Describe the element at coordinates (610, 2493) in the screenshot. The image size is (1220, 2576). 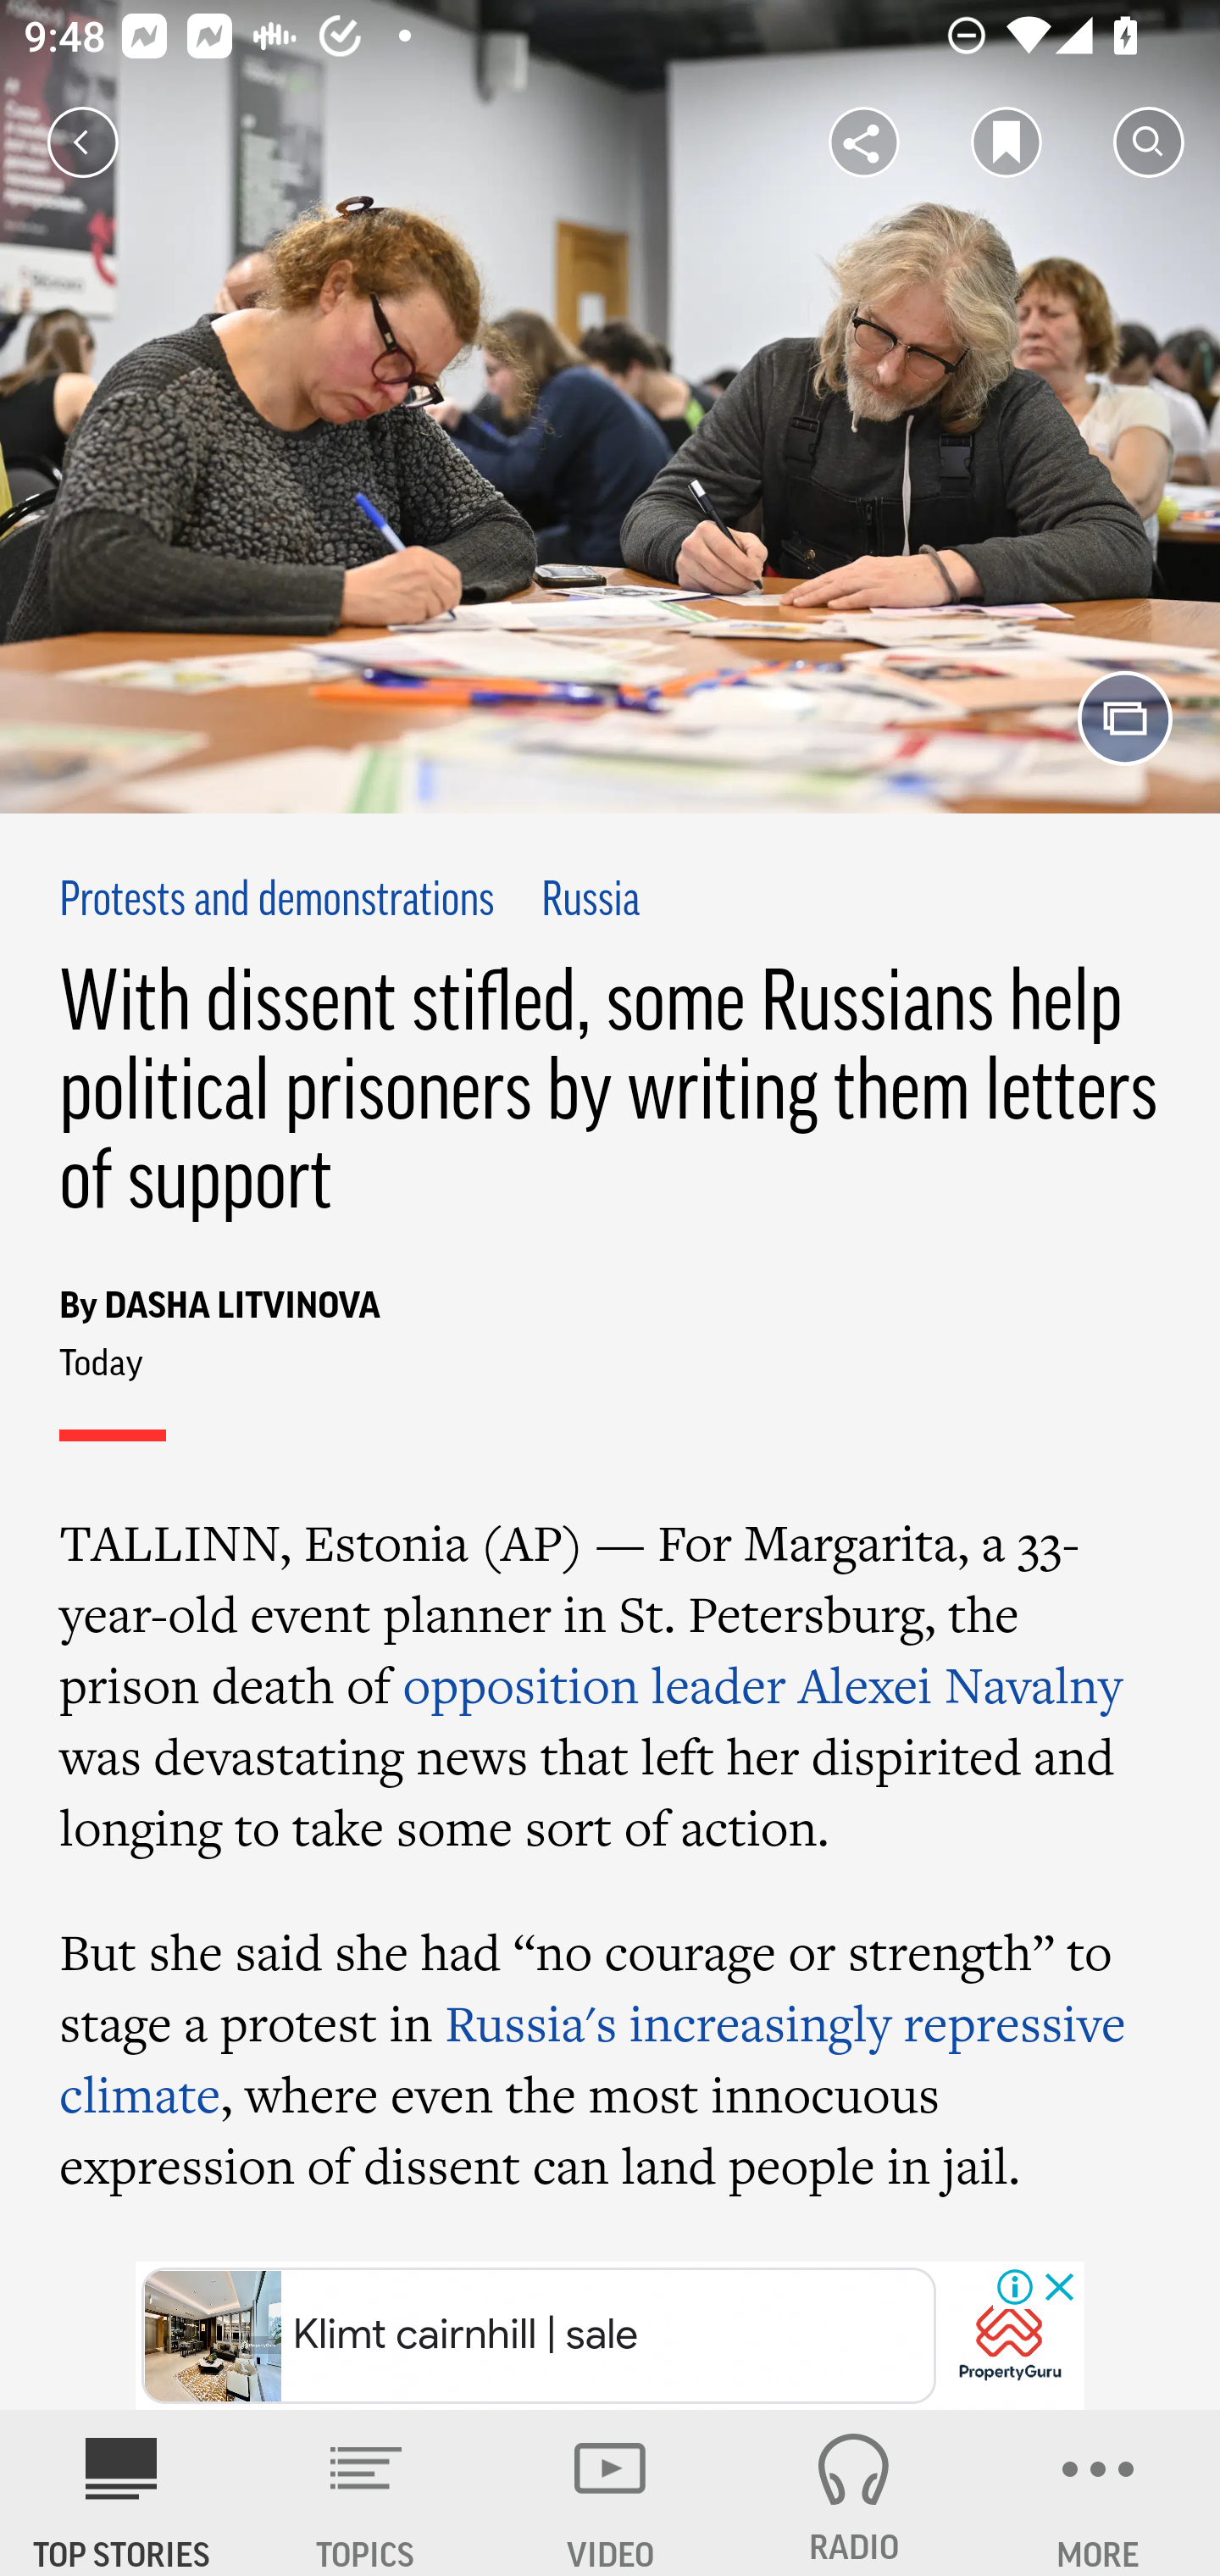
I see `VIDEO` at that location.